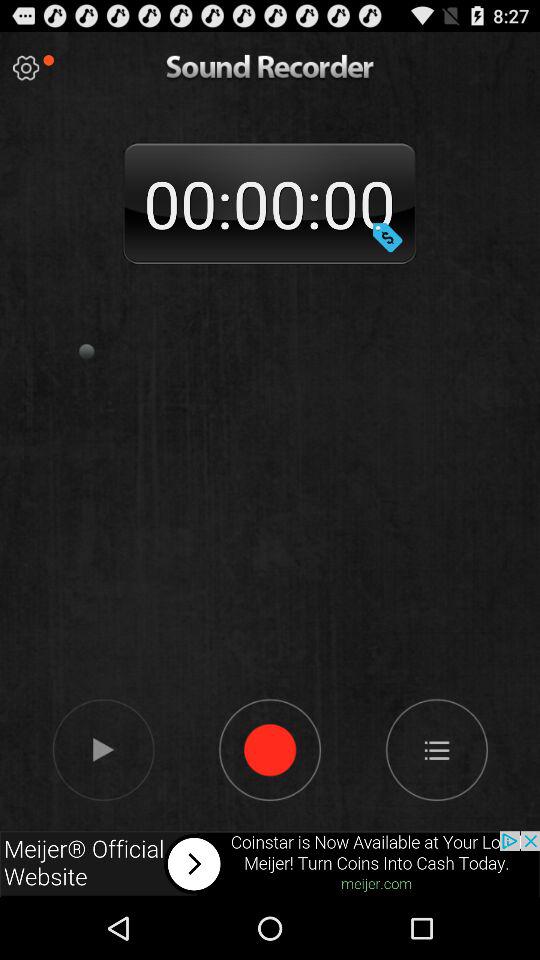  I want to click on go to settings, so click(26, 68).